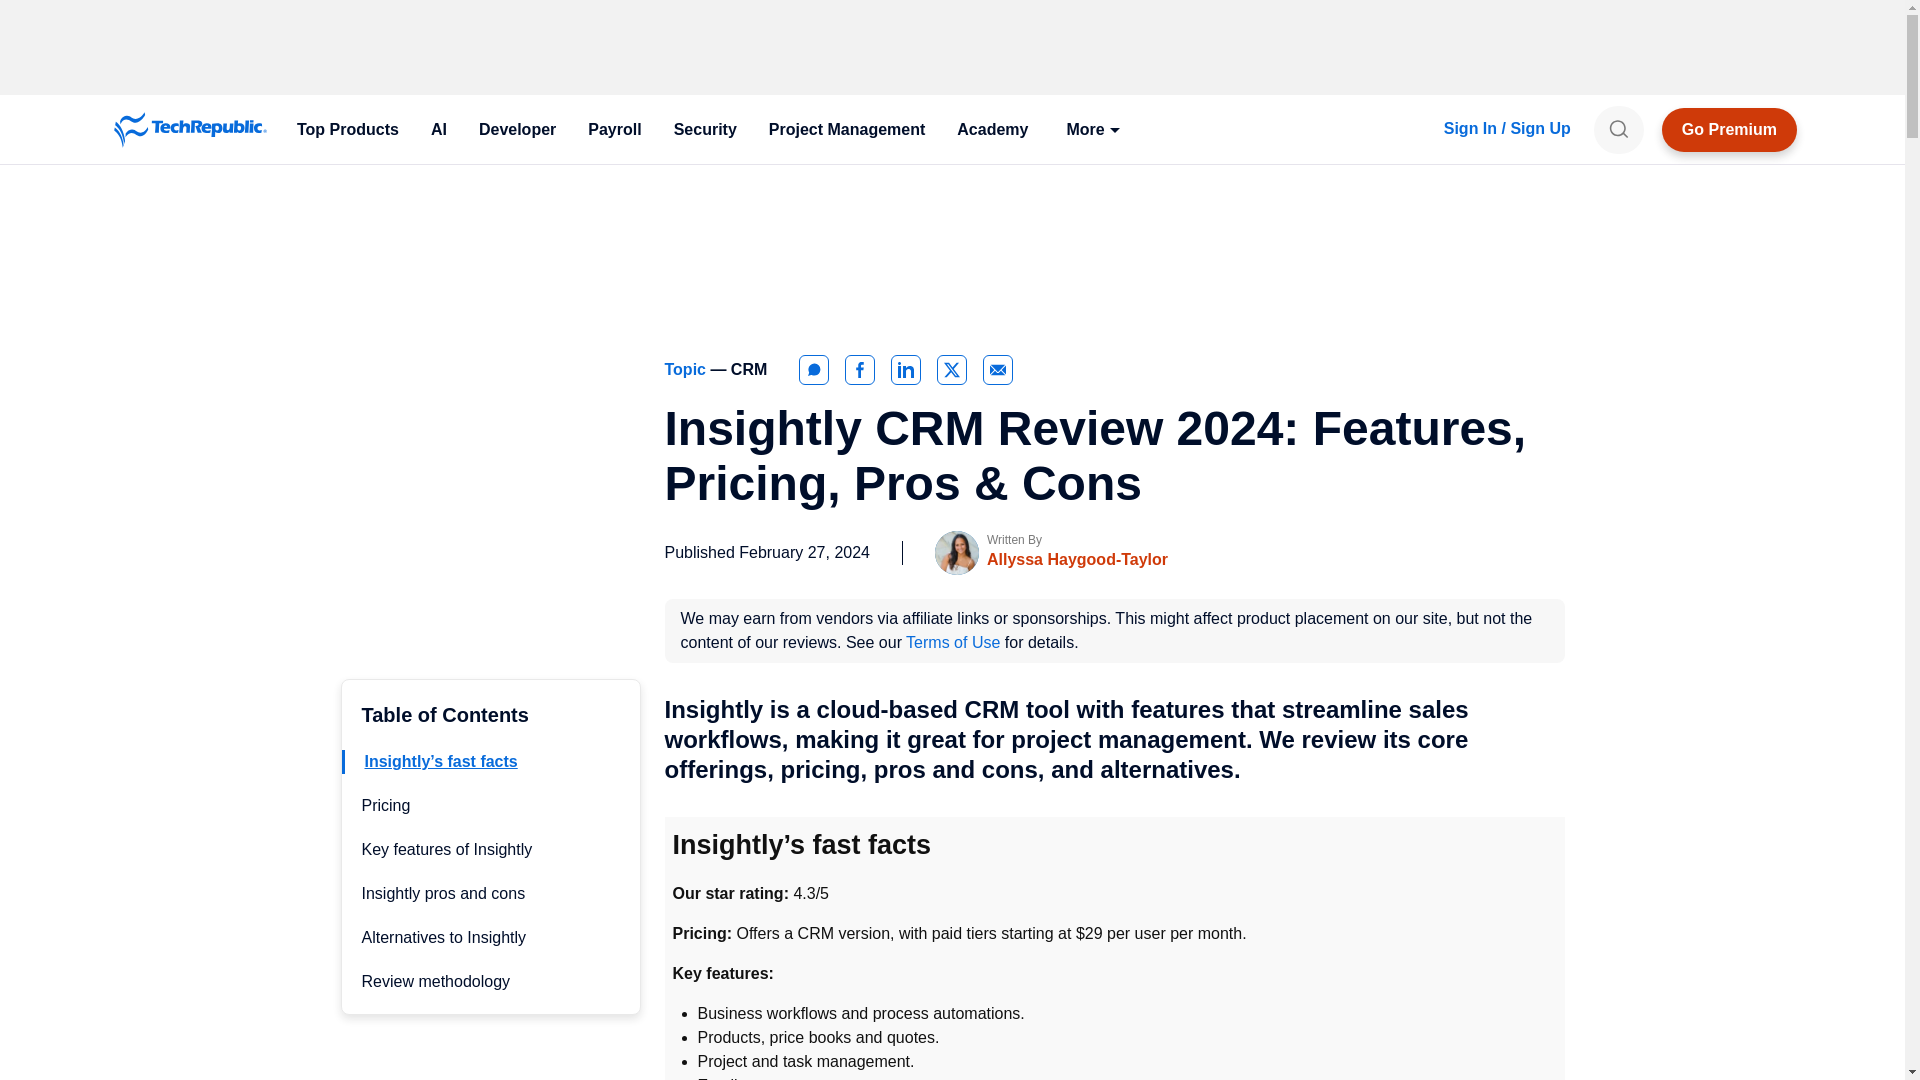 The width and height of the screenshot is (1920, 1080). Describe the element at coordinates (614, 130) in the screenshot. I see `Payroll` at that location.